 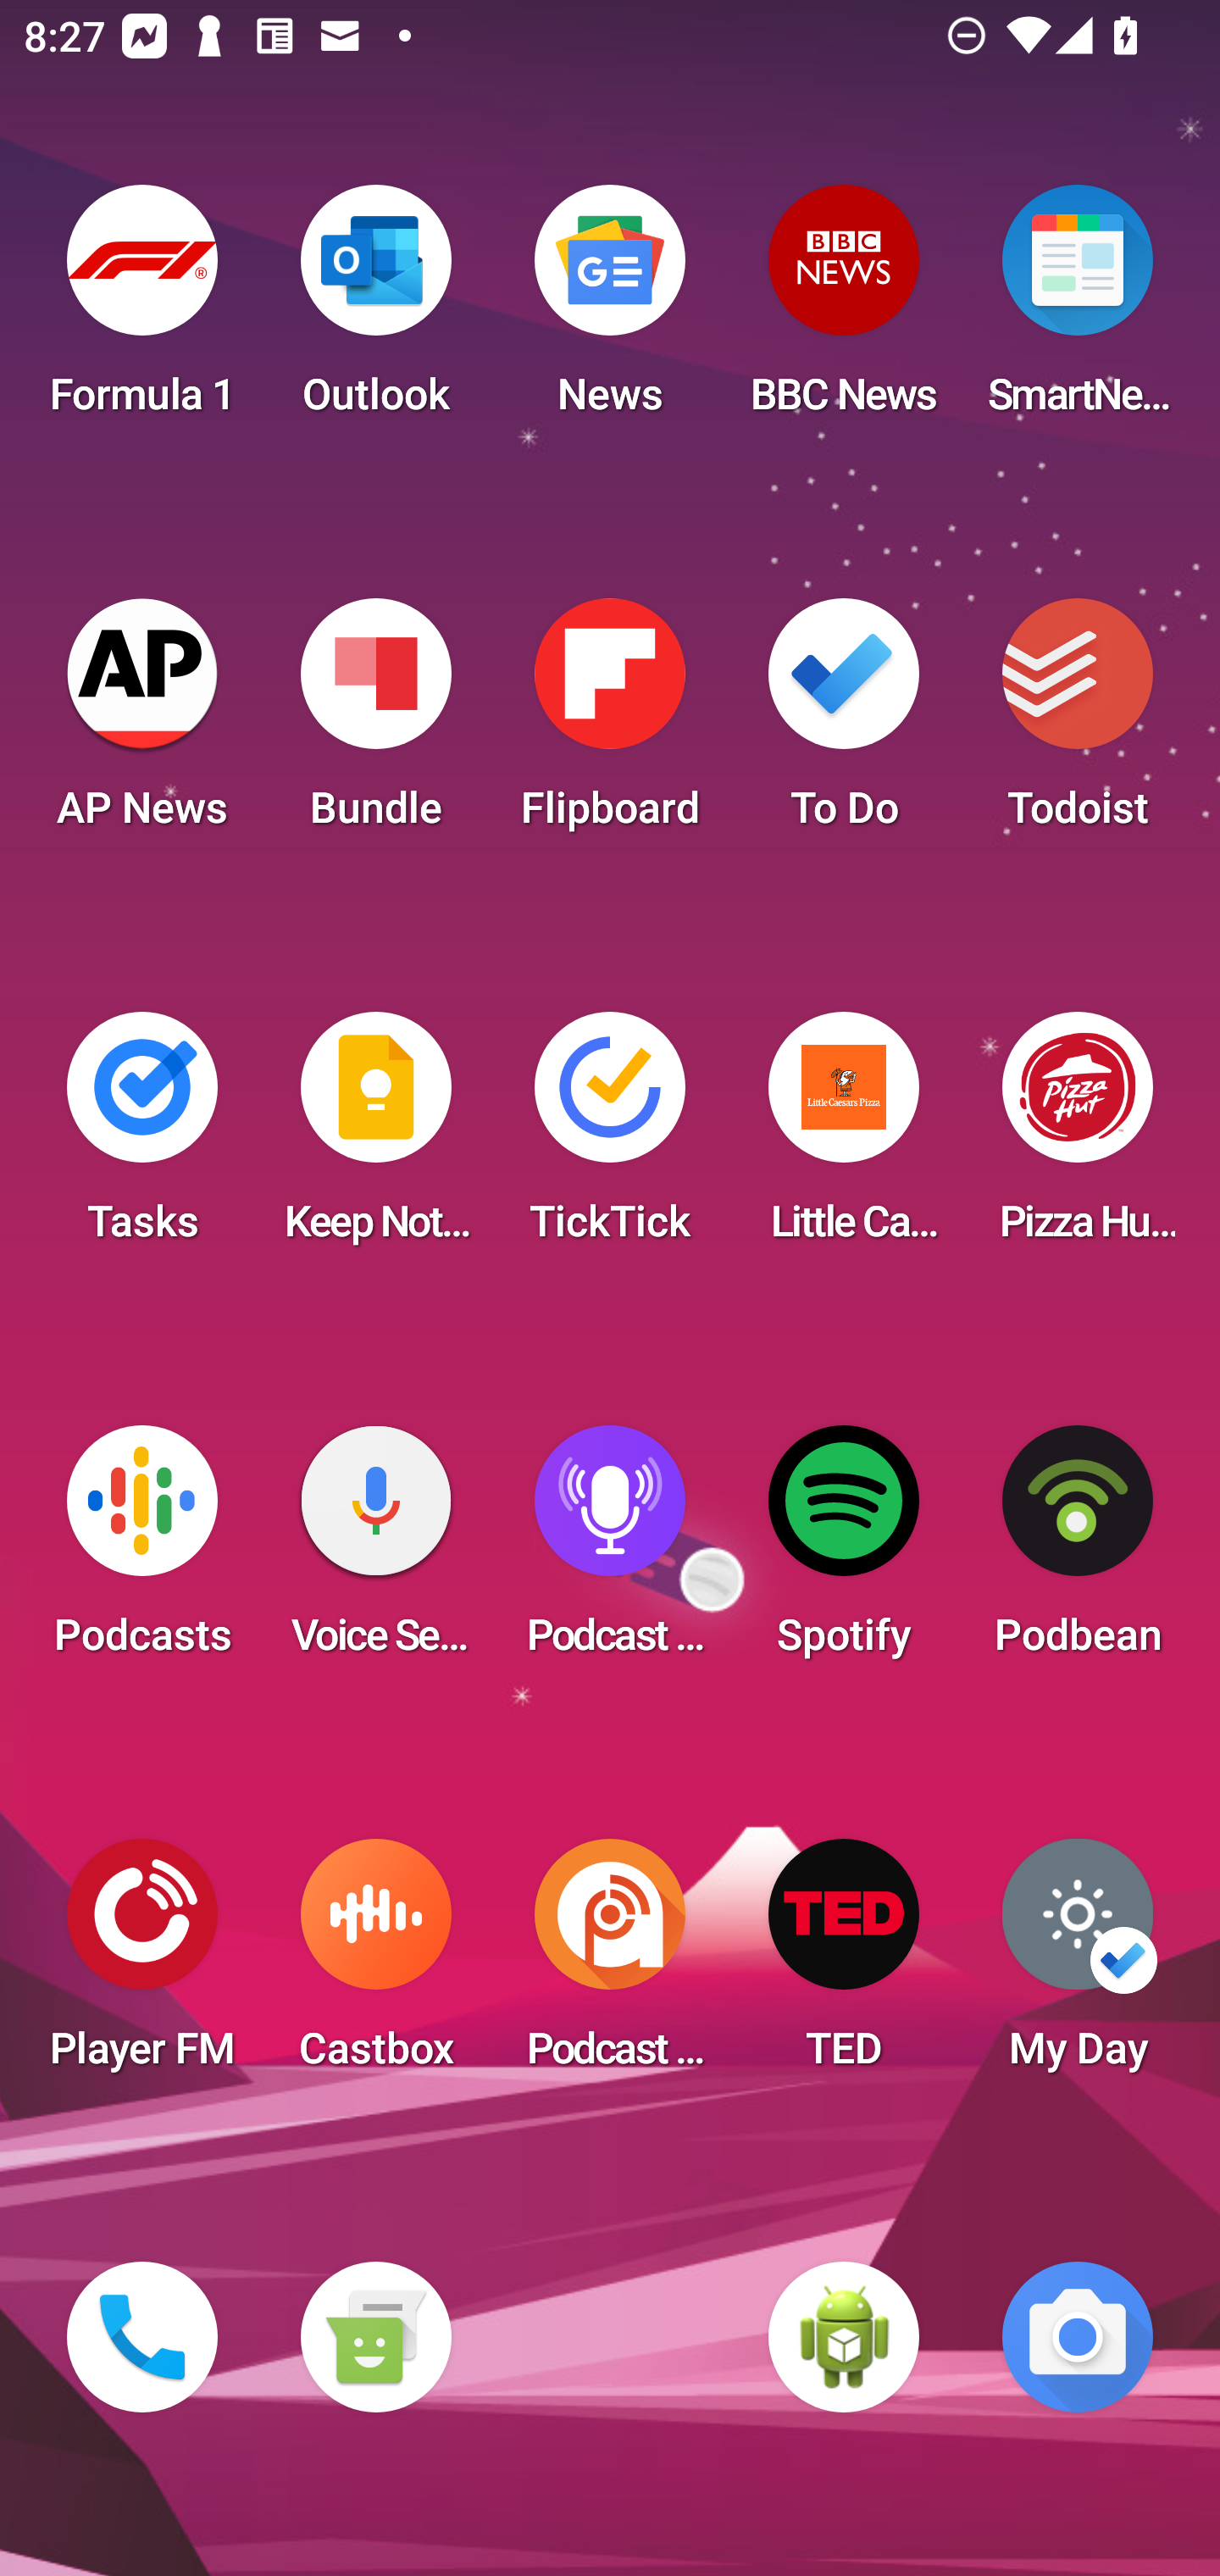 I want to click on Camera, so click(x=1078, y=2337).